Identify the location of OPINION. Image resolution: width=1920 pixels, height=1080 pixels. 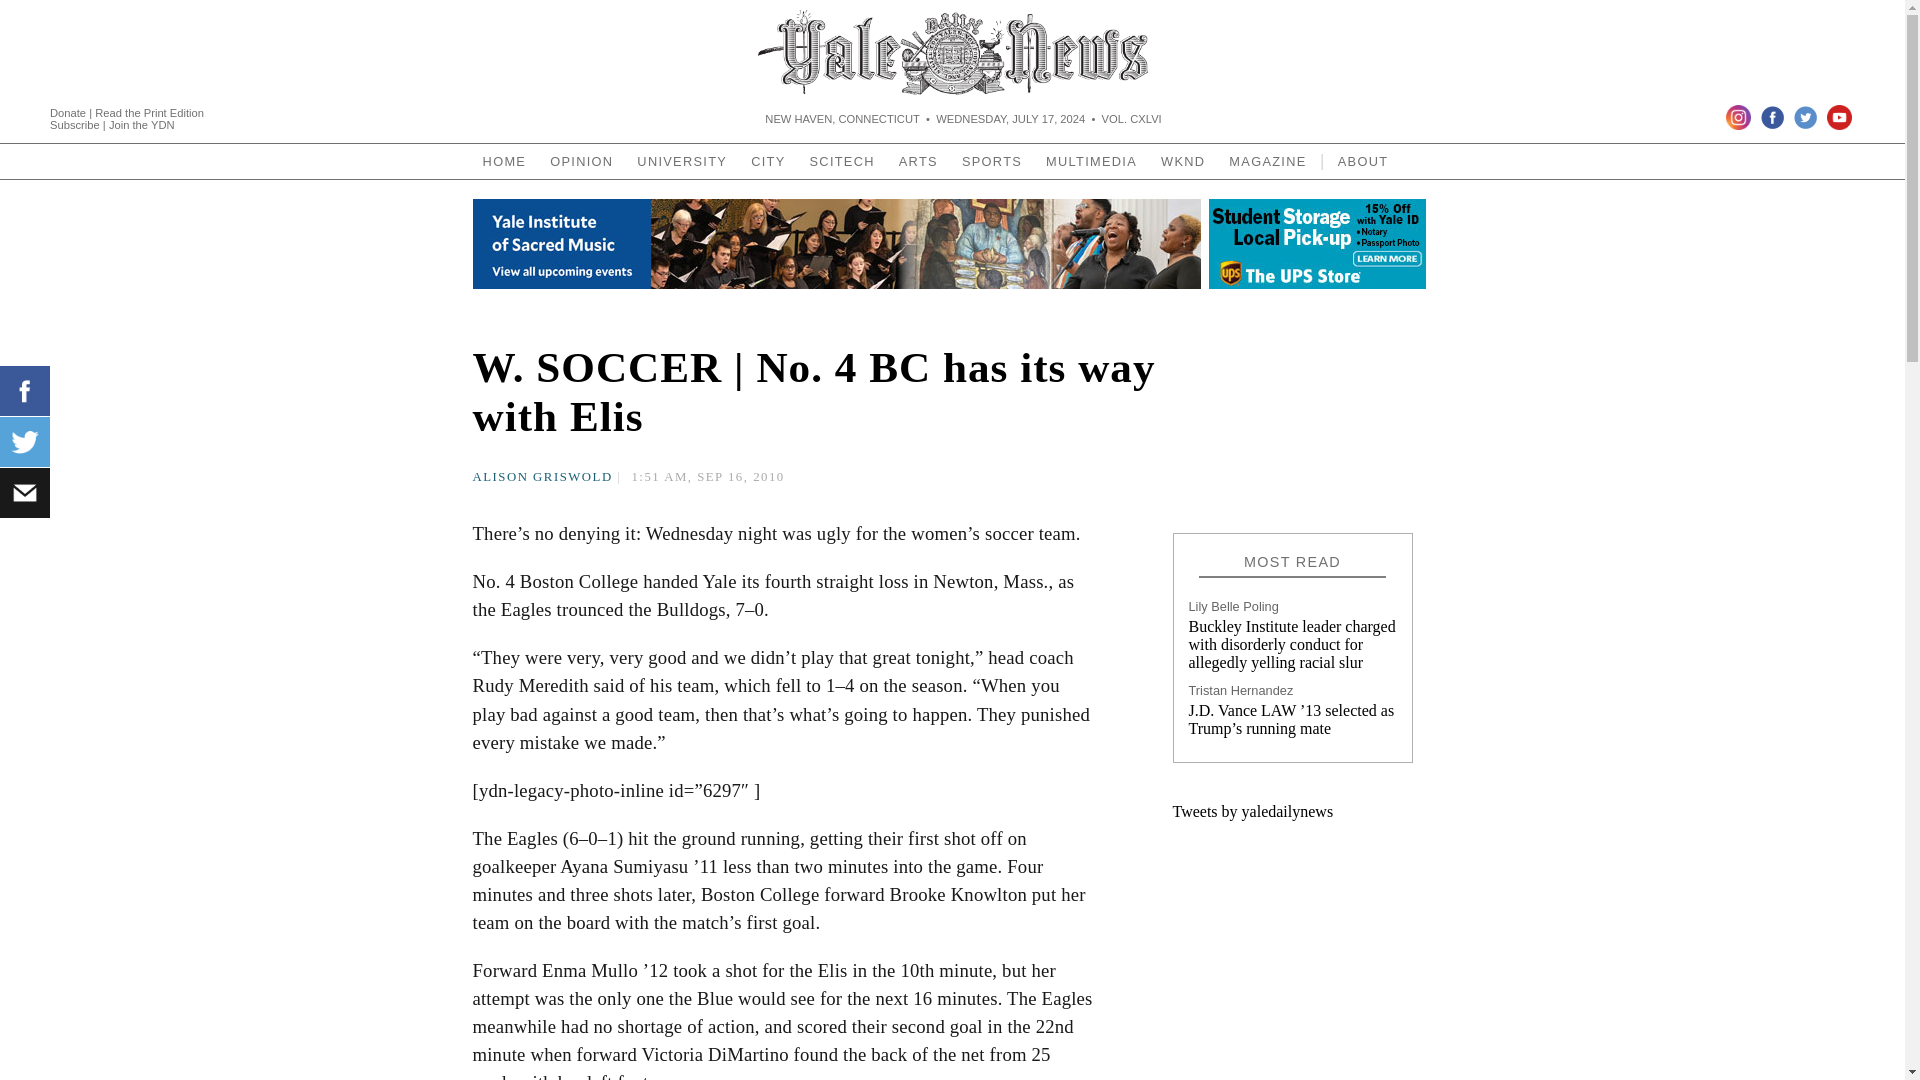
(580, 161).